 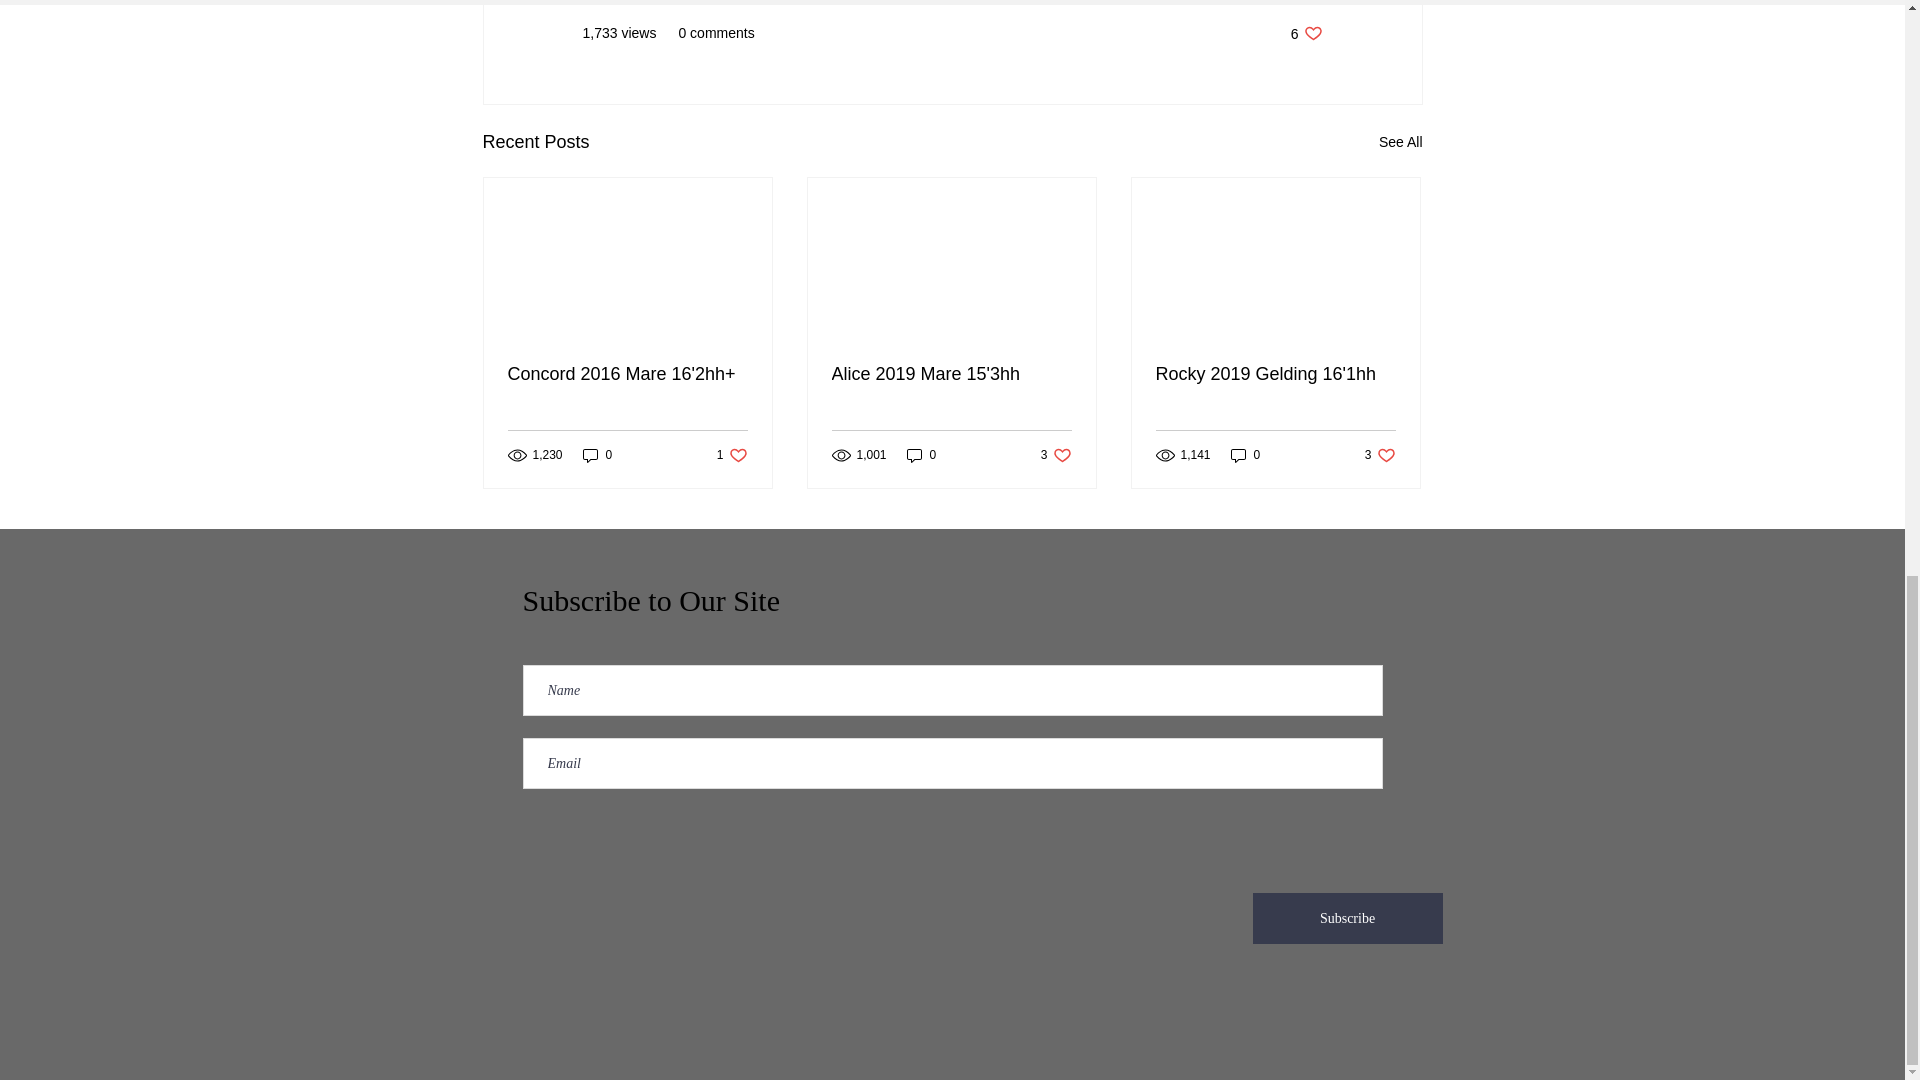 I want to click on 0, so click(x=1306, y=33).